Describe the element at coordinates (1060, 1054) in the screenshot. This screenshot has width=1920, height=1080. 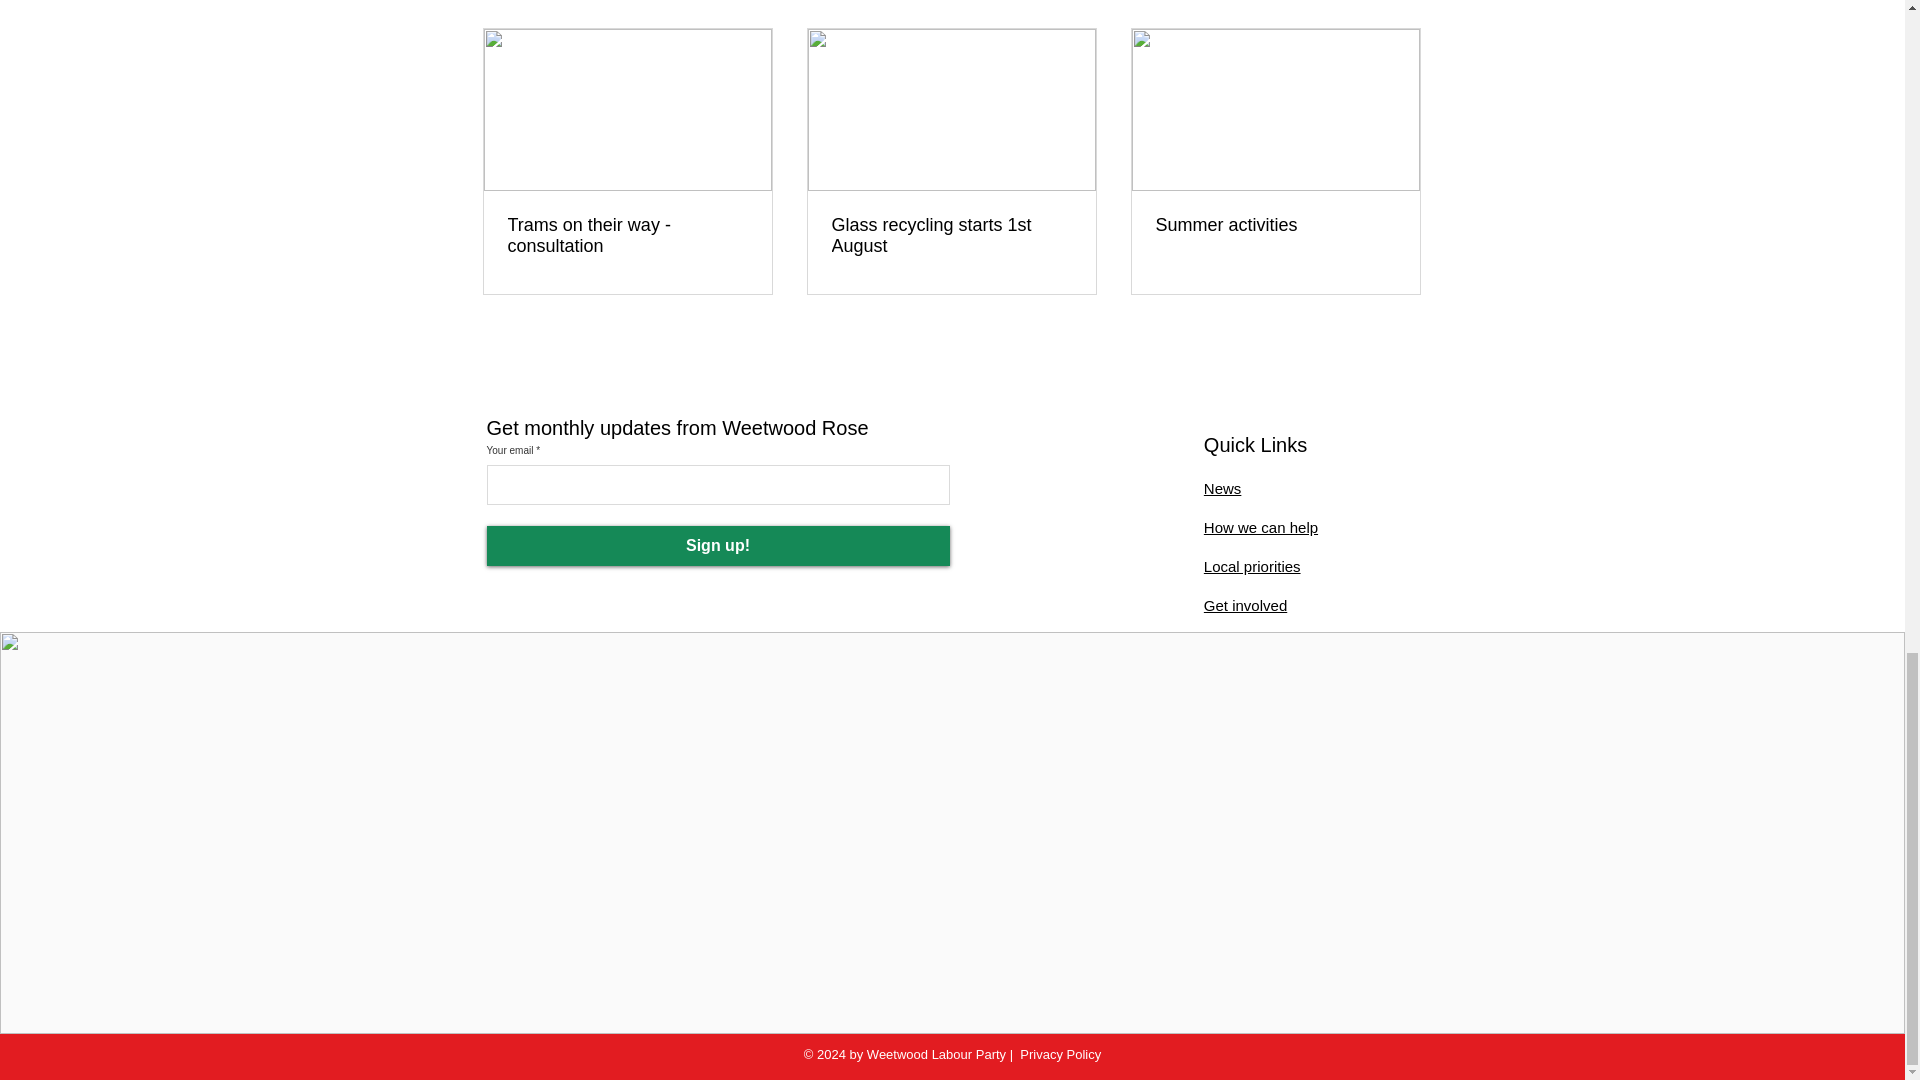
I see `Privacy Policy` at that location.